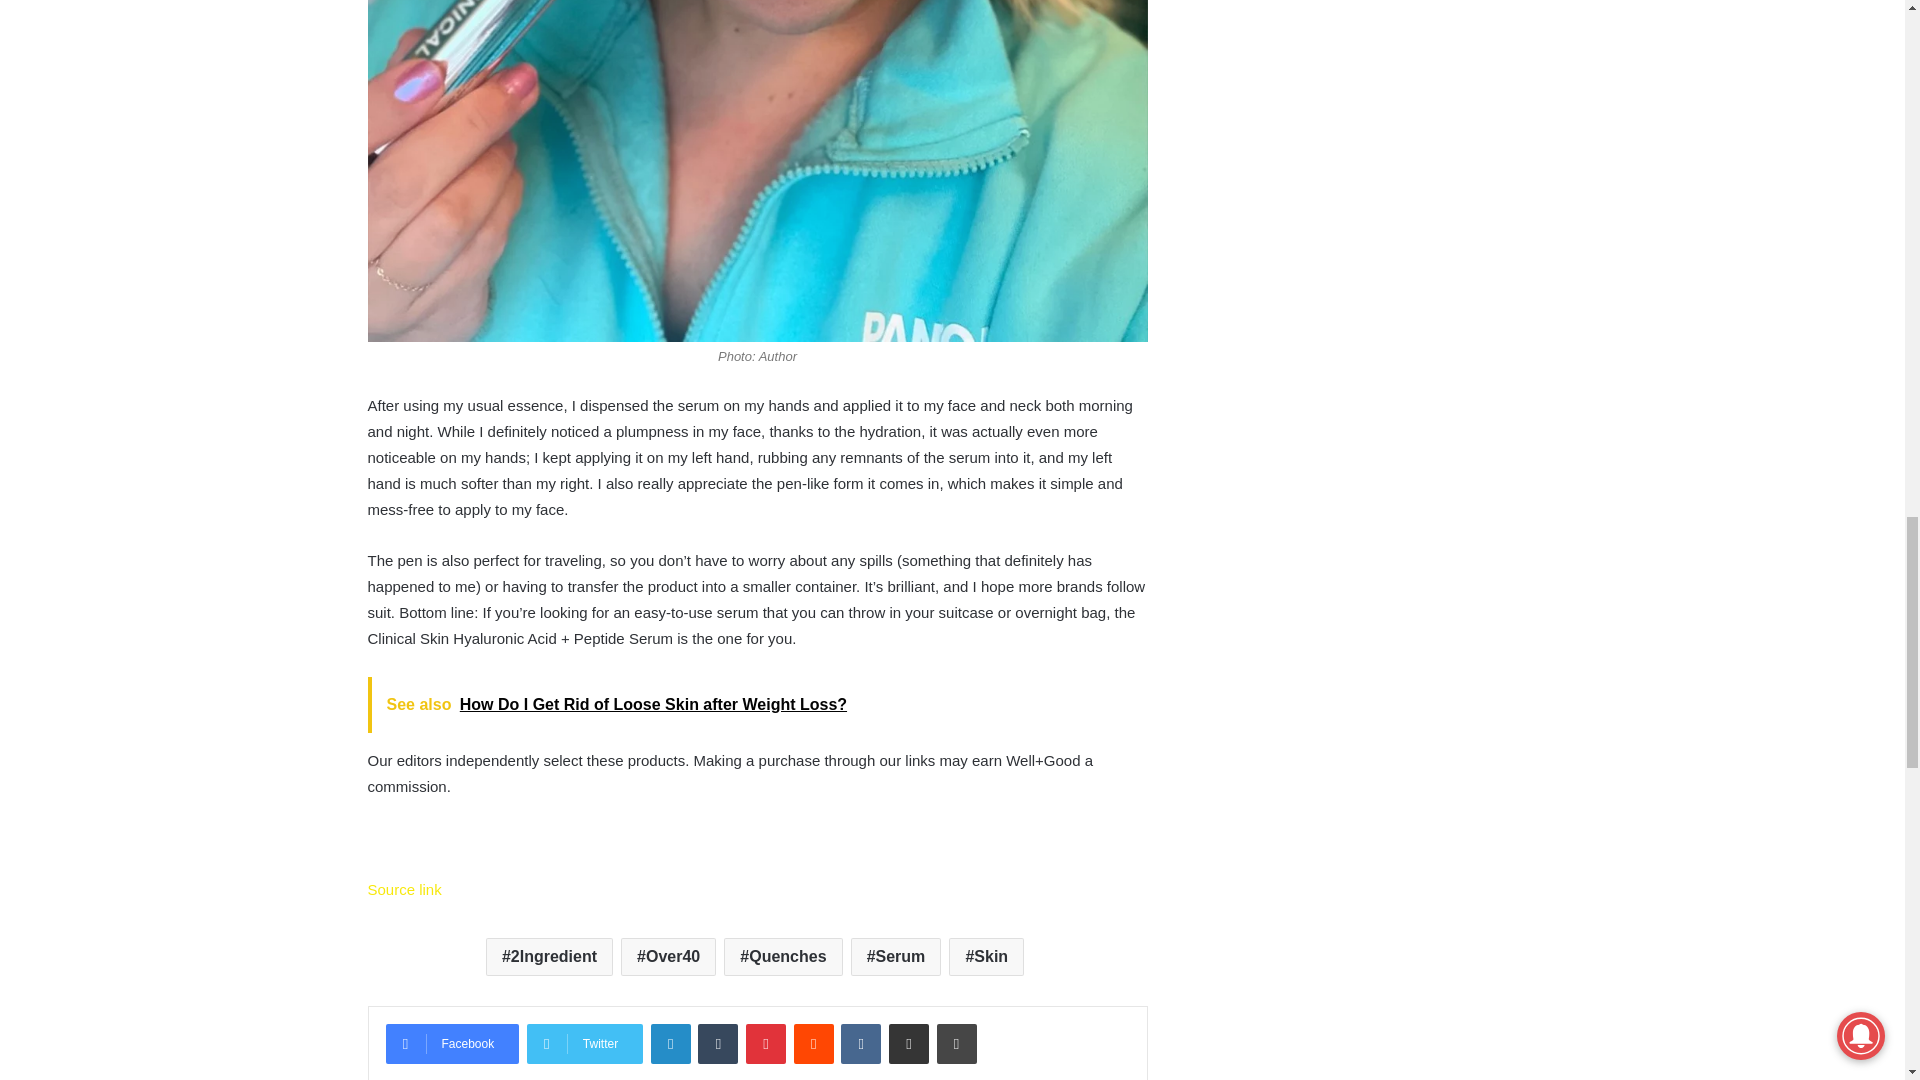 The image size is (1920, 1080). I want to click on Pinterest, so click(766, 1043).